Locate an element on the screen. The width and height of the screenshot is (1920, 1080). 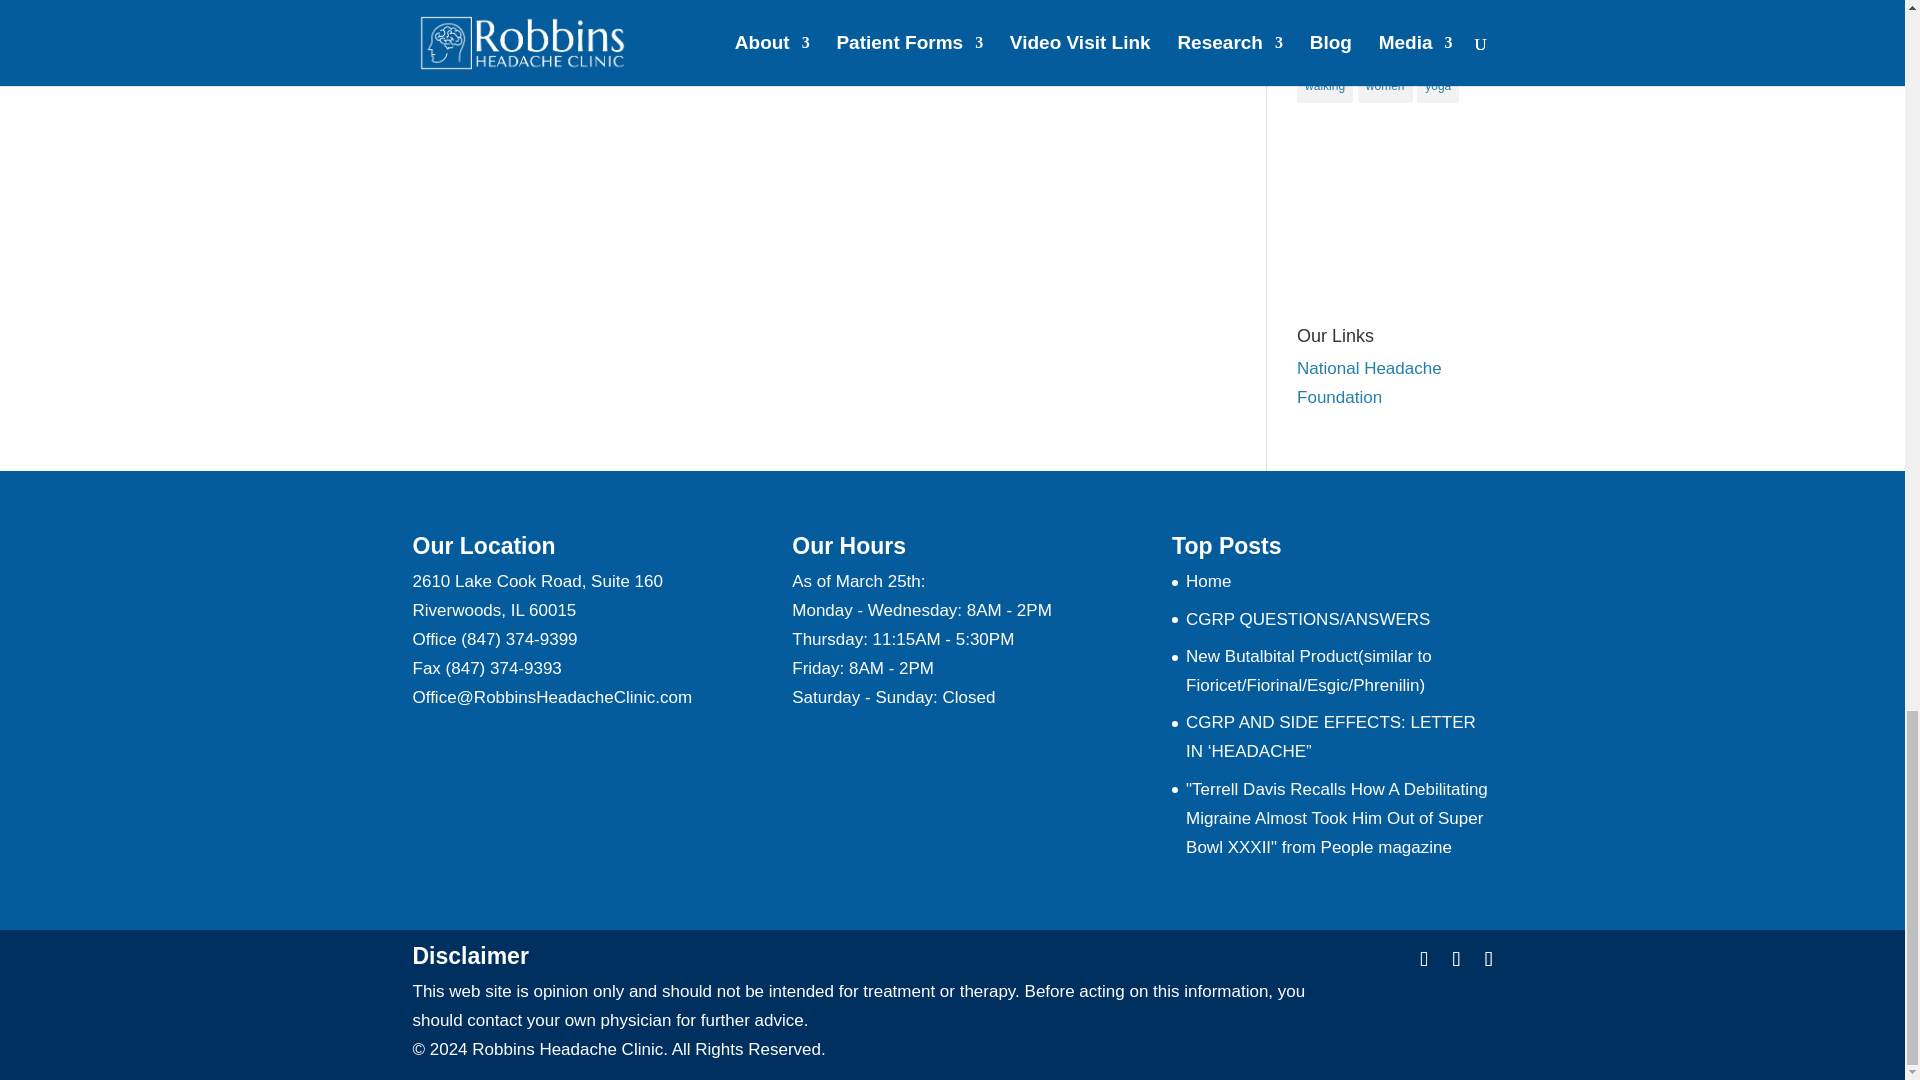
National Headache Foundation is located at coordinates (1369, 382).